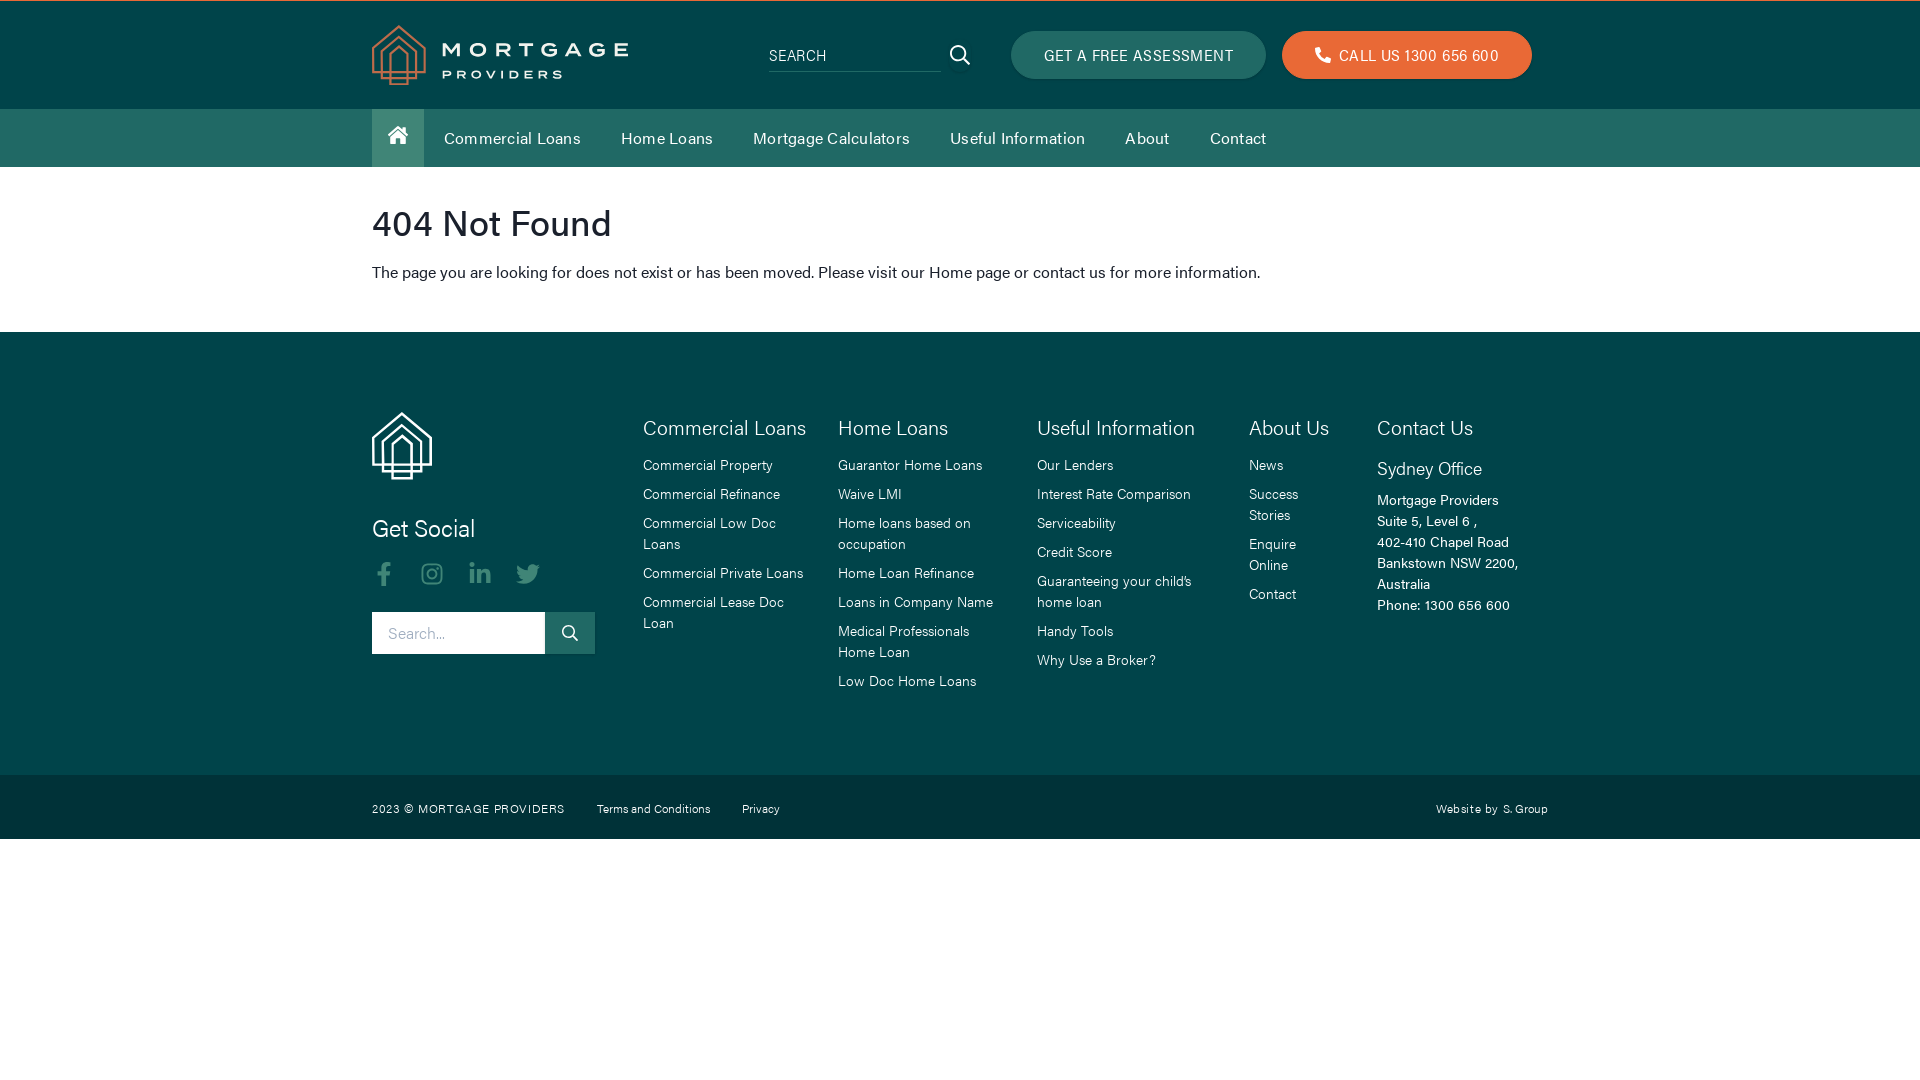  I want to click on GET A FREE ASSESSMENT, so click(1138, 55).